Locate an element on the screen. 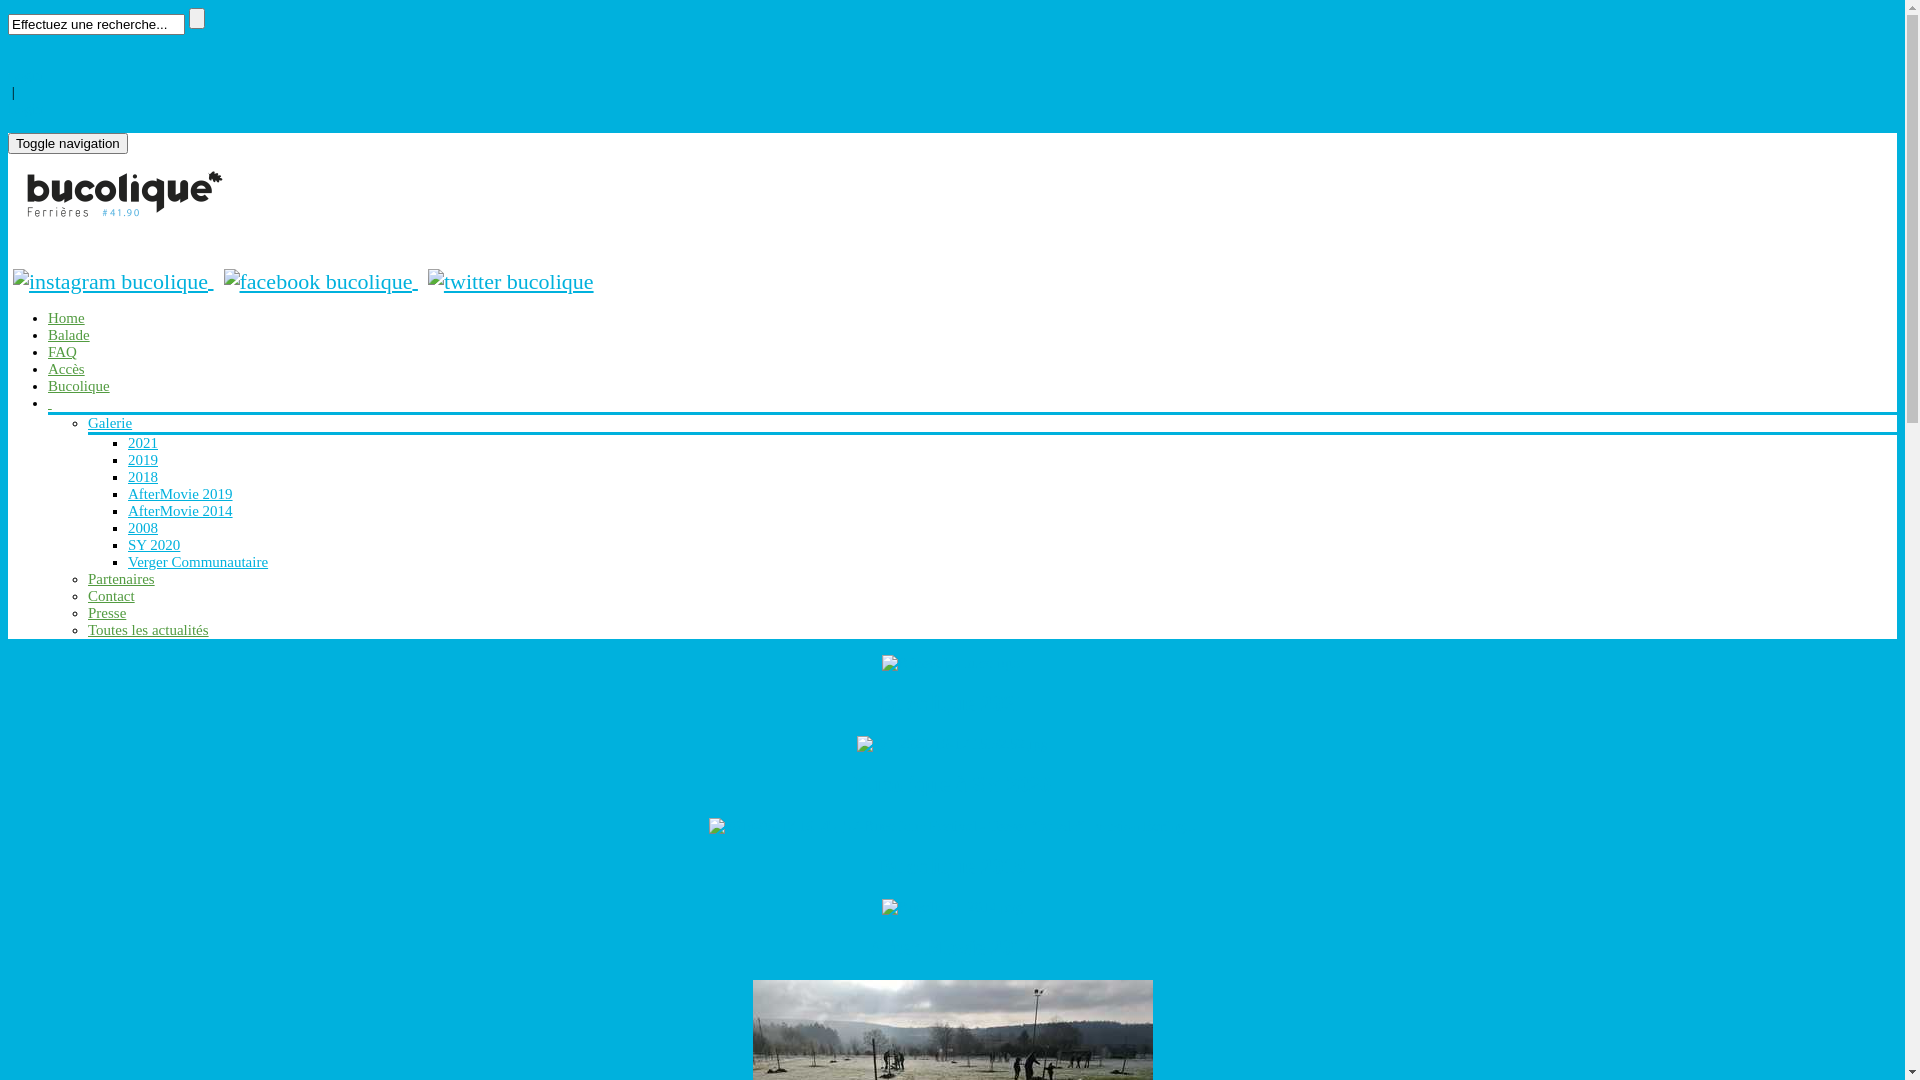 Image resolution: width=1920 pixels, height=1080 pixels. 2019 is located at coordinates (952, 825).